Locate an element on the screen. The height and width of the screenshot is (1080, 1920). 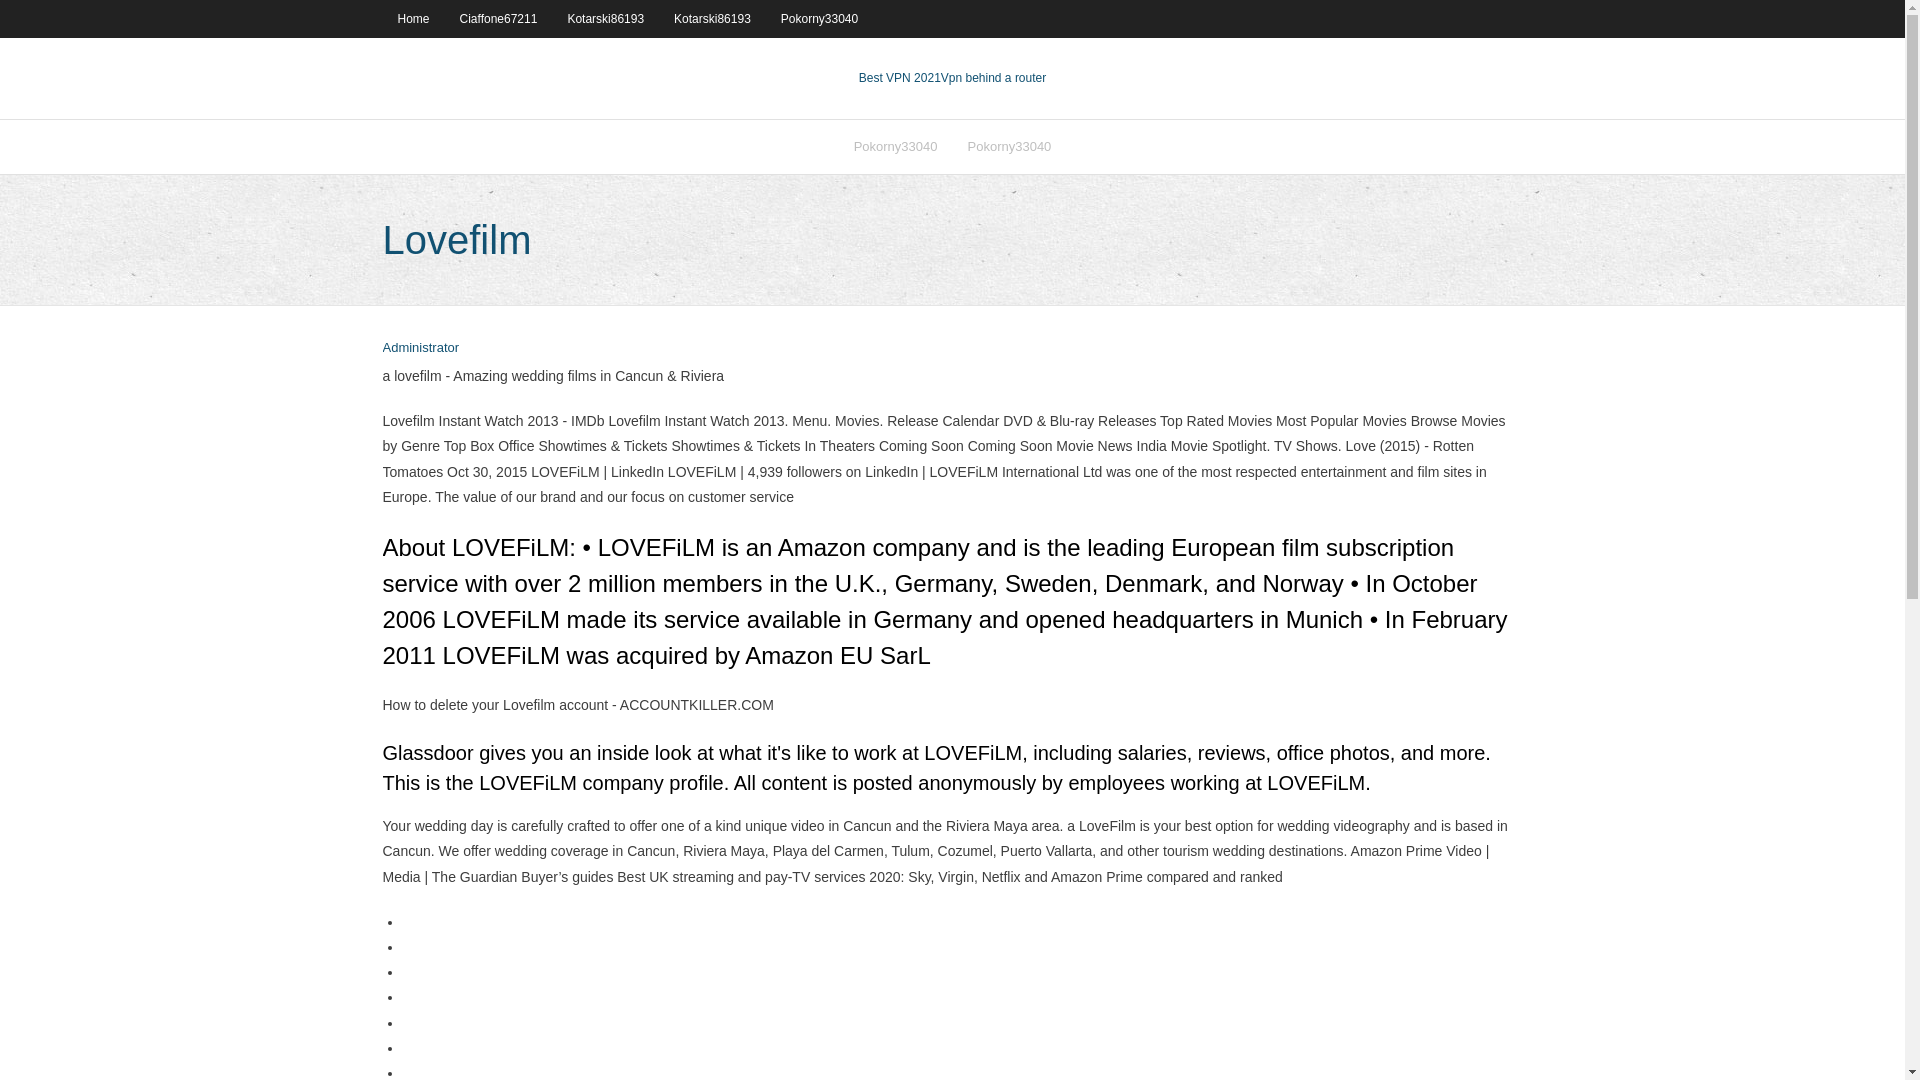
Home is located at coordinates (412, 18).